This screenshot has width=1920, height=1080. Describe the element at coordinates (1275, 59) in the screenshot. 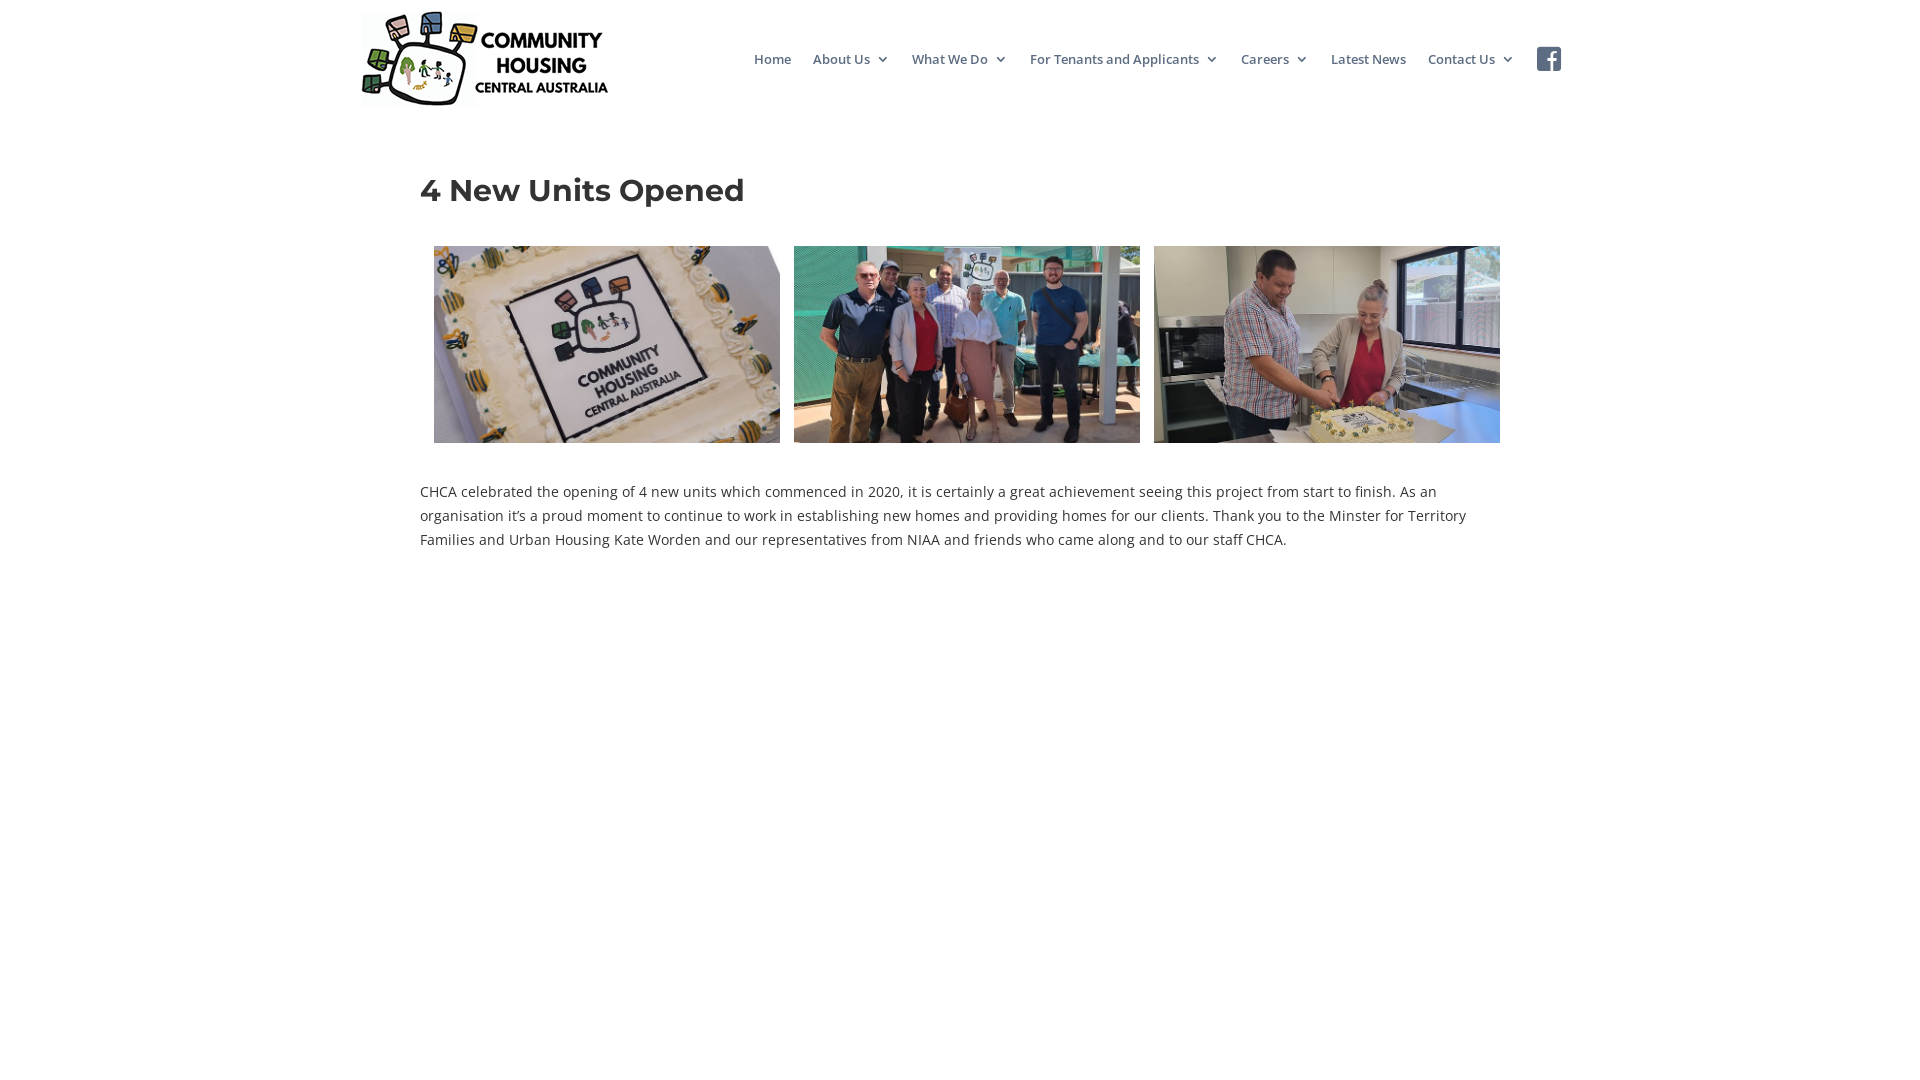

I see `Careers` at that location.